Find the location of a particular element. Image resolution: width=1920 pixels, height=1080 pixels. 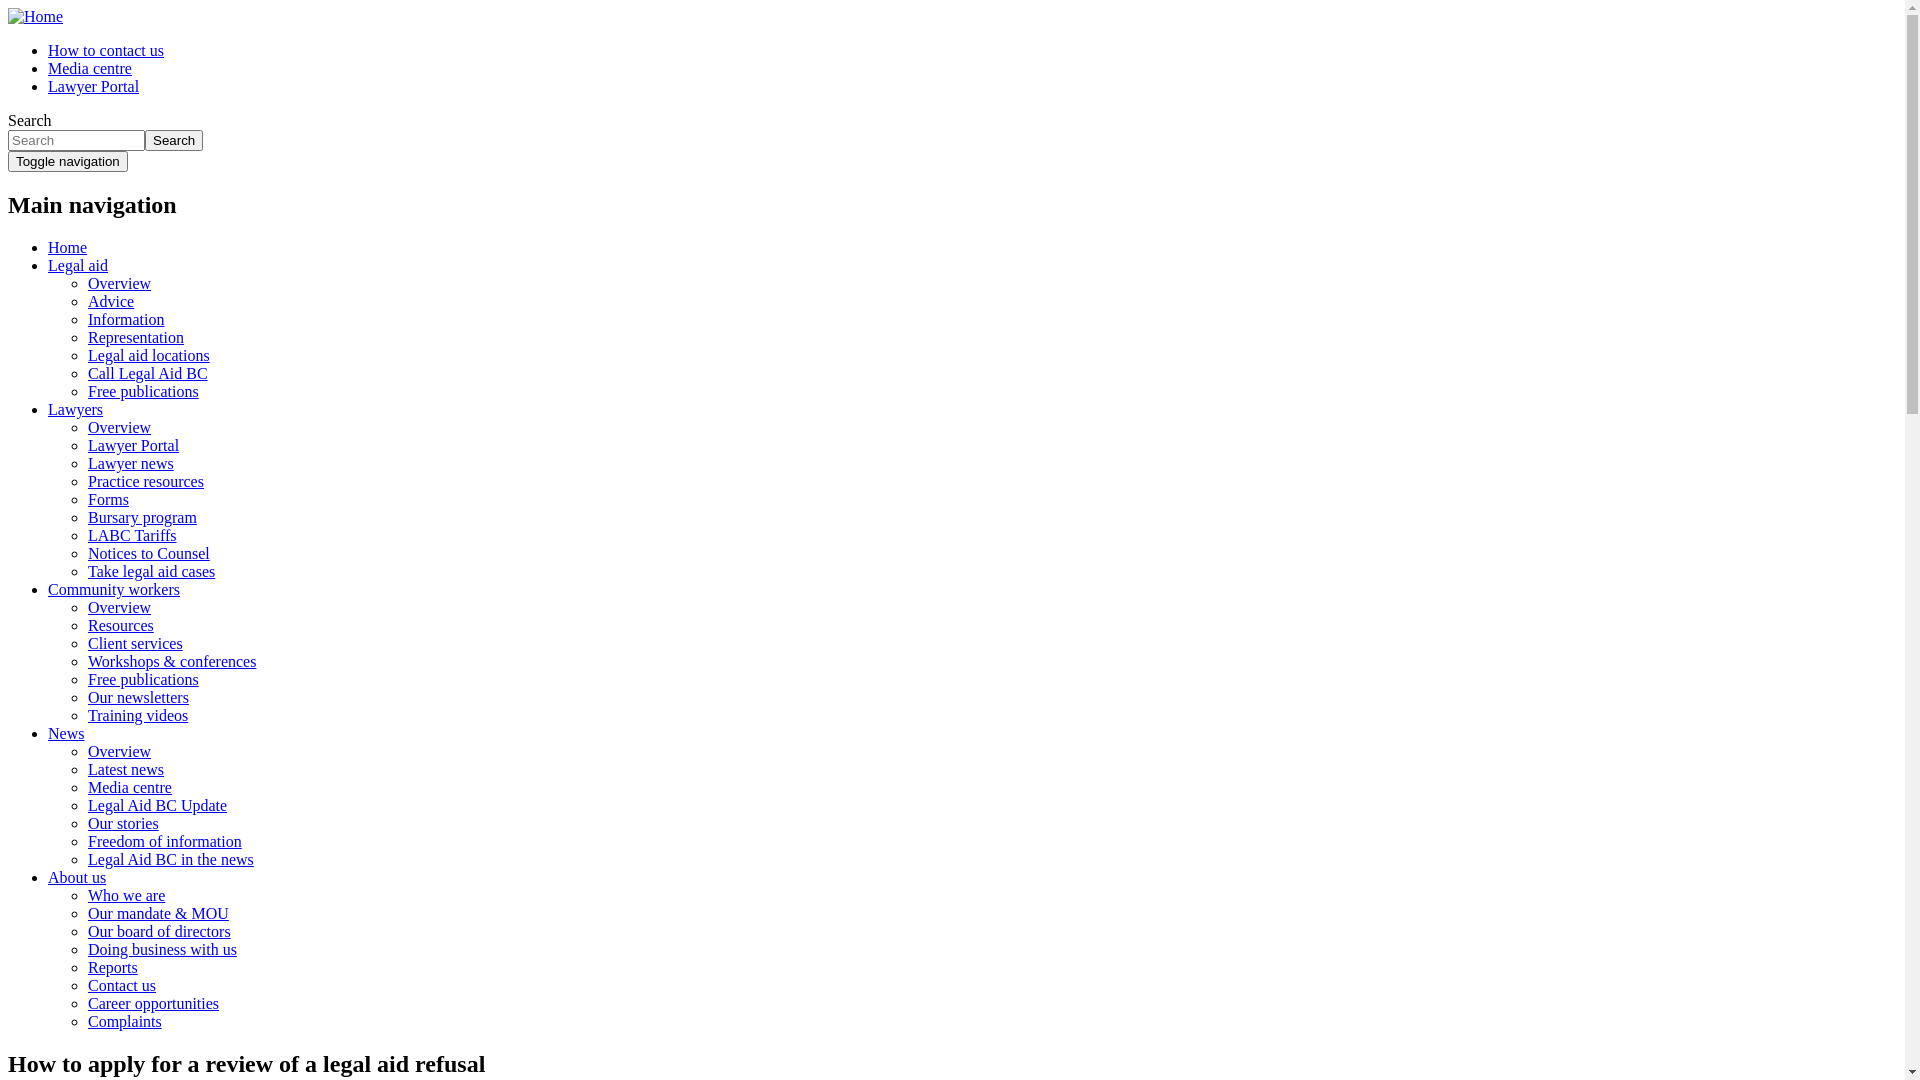

Community workers is located at coordinates (114, 590).